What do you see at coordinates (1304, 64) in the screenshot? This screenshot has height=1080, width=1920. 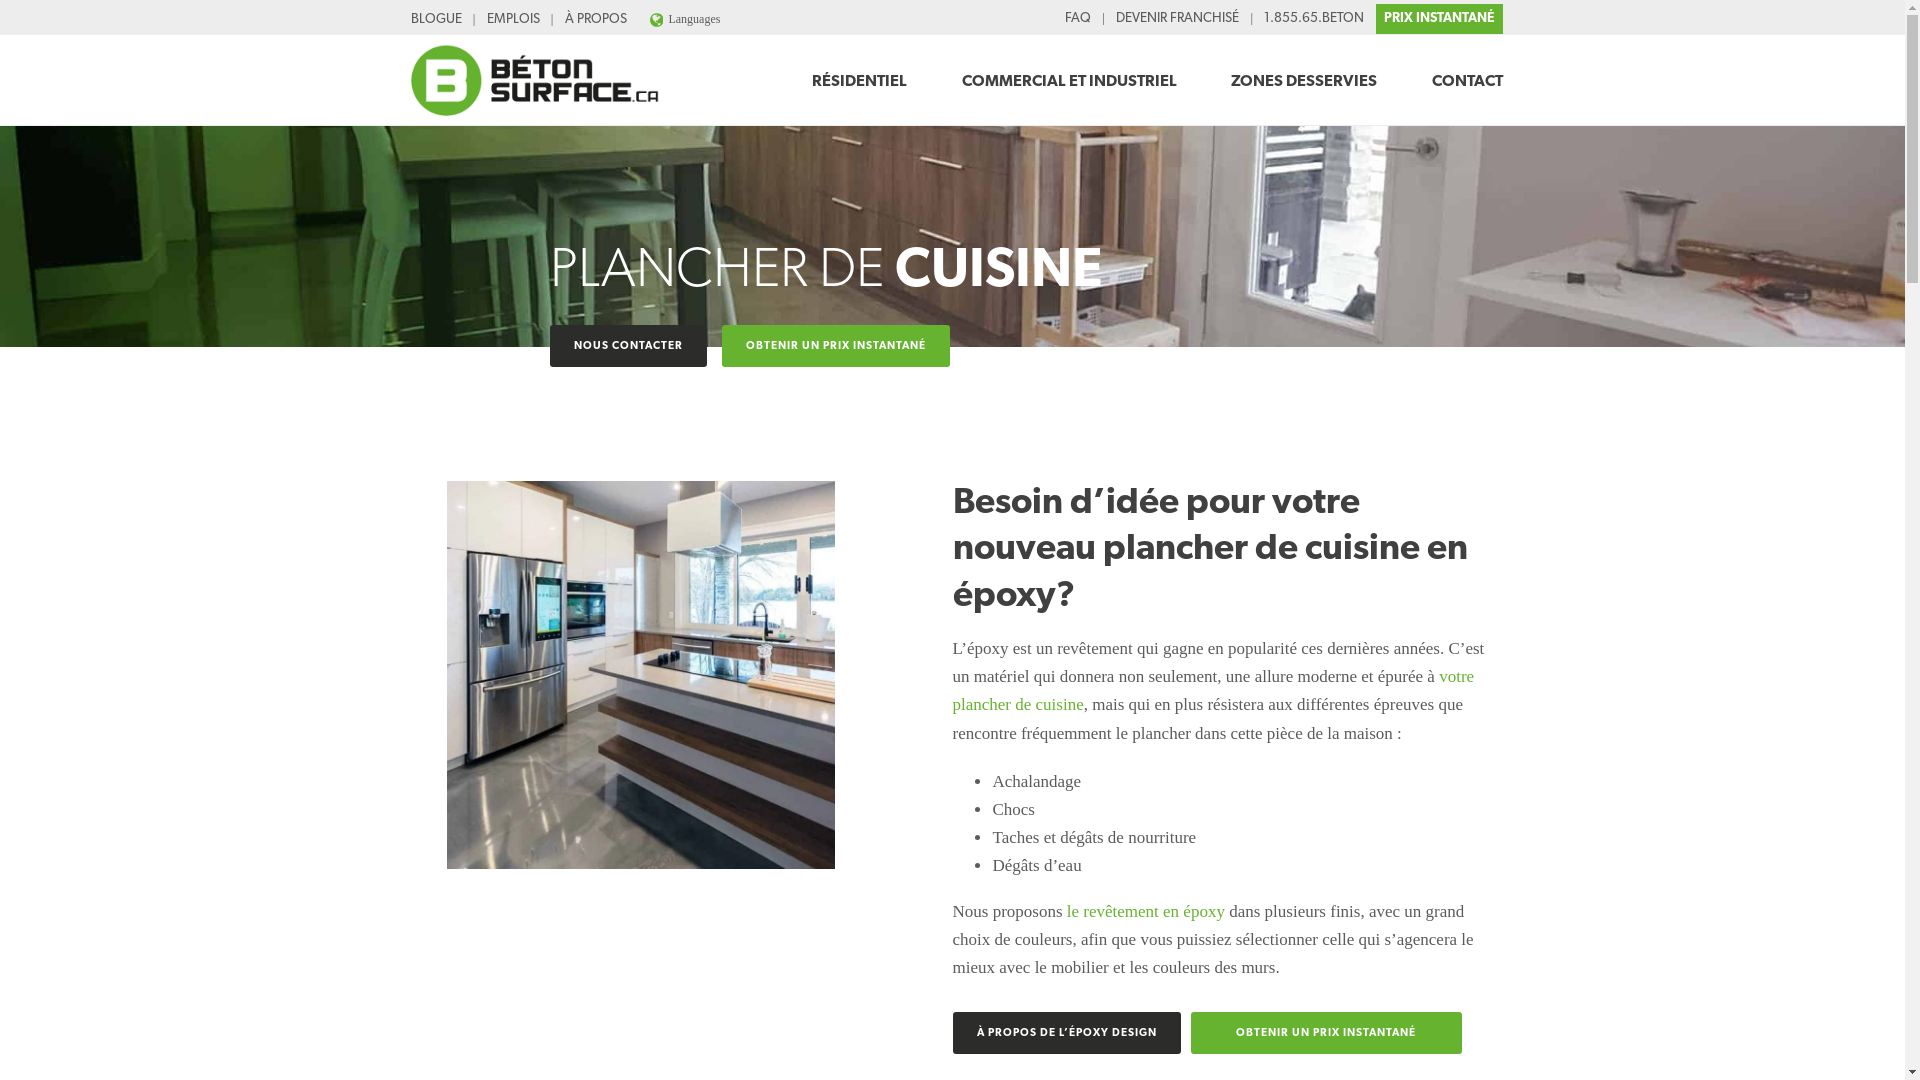 I see `ZONES DESSERVIES` at bounding box center [1304, 64].